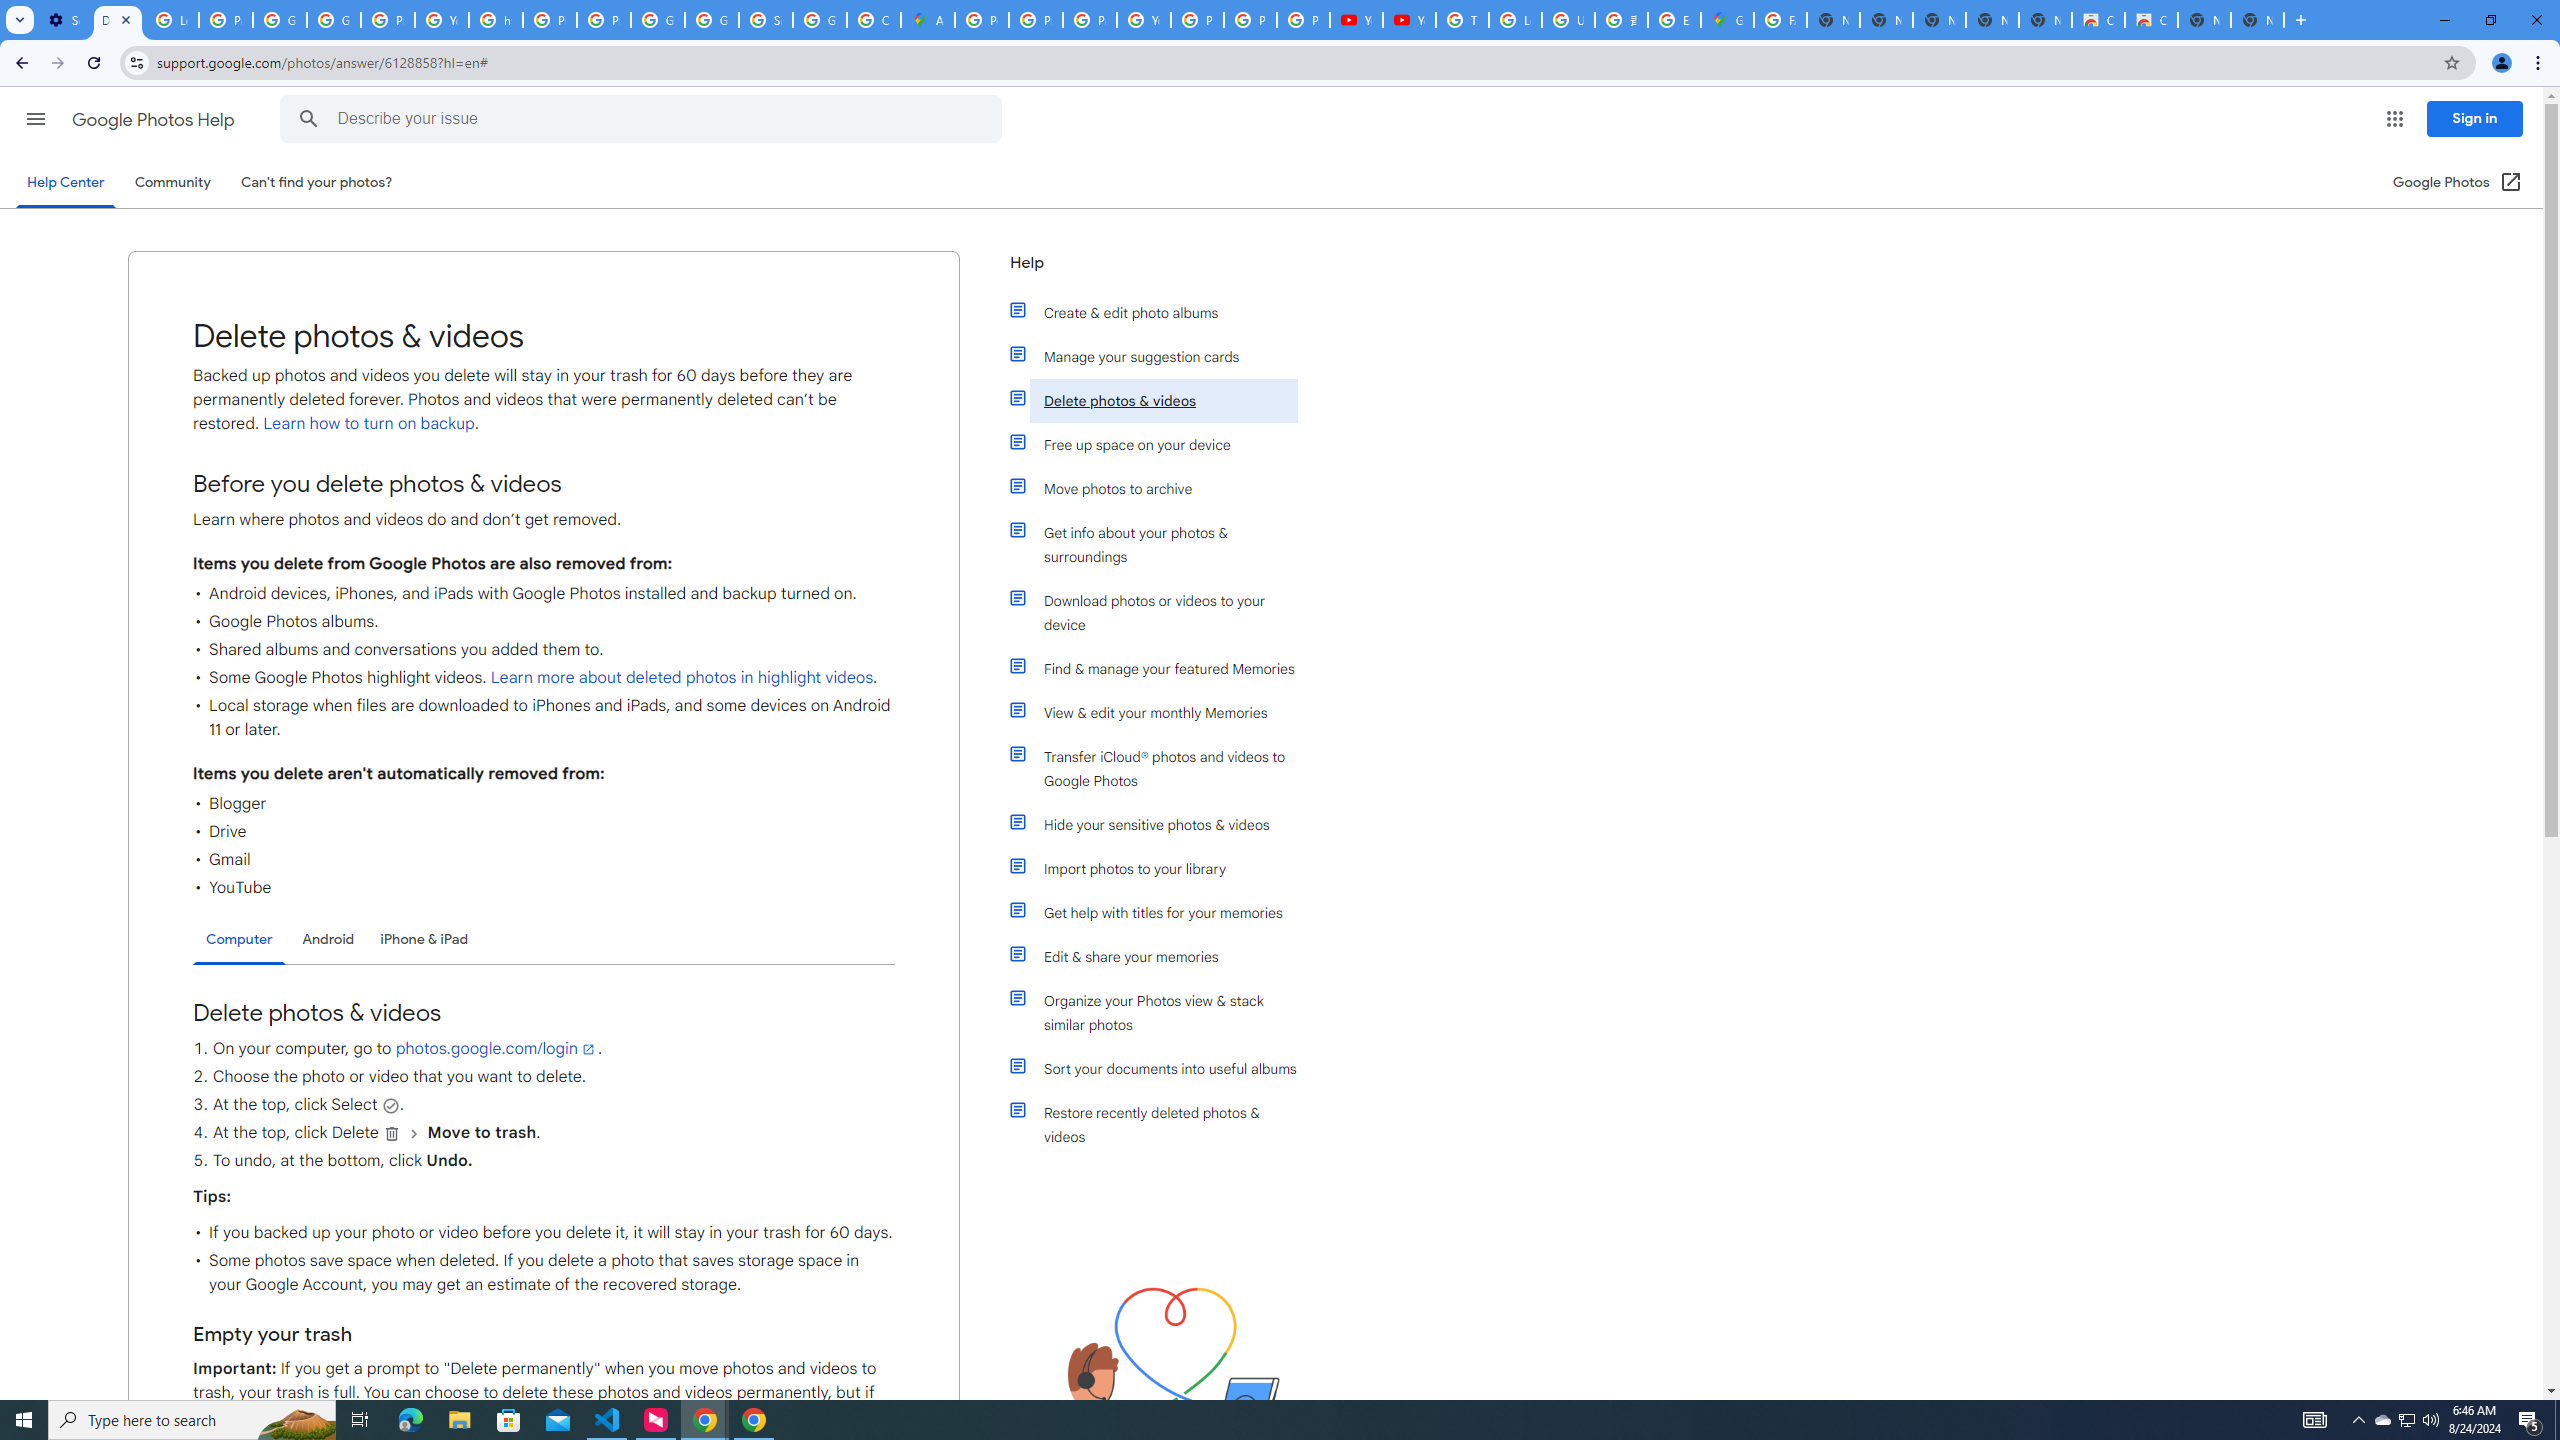 This screenshot has width=2560, height=1440. What do you see at coordinates (1163, 1125) in the screenshot?
I see `Restore recently deleted photos & videos` at bounding box center [1163, 1125].